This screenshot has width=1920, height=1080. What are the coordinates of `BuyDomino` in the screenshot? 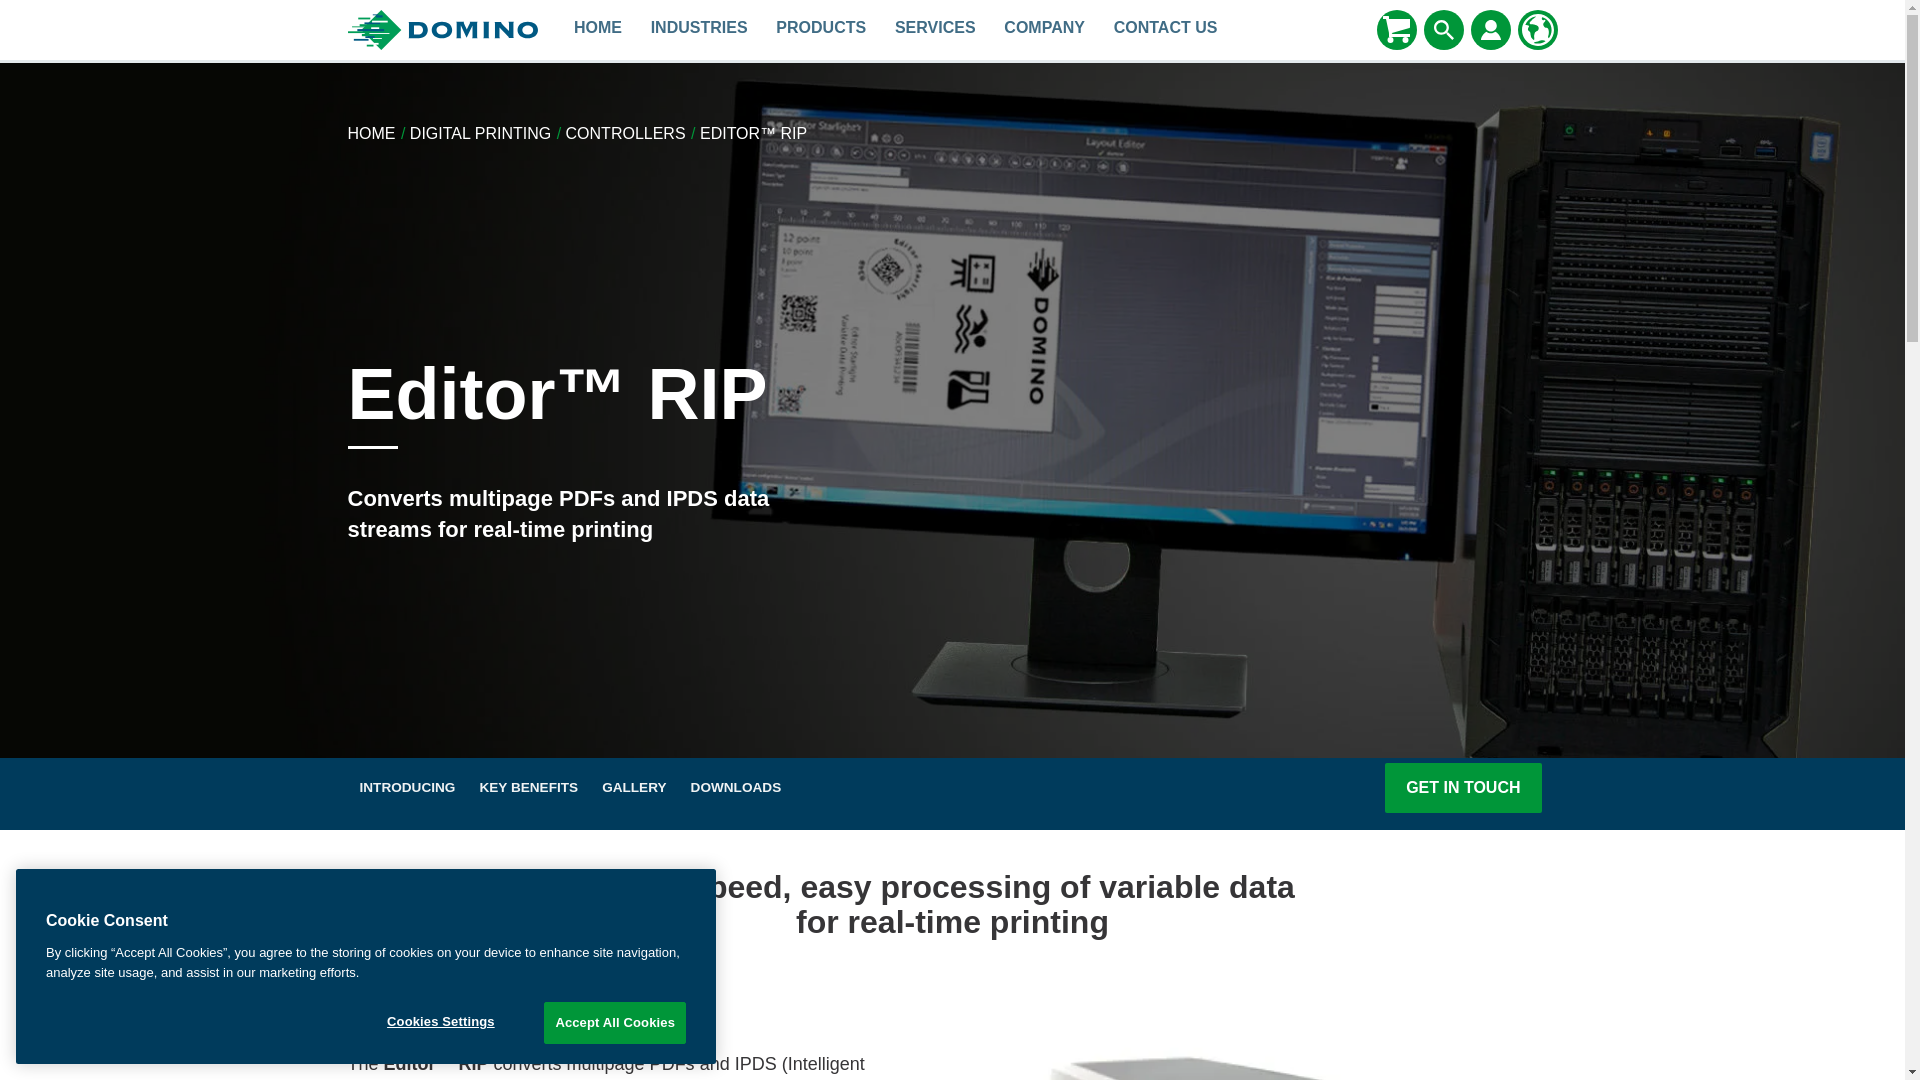 It's located at (1396, 30).